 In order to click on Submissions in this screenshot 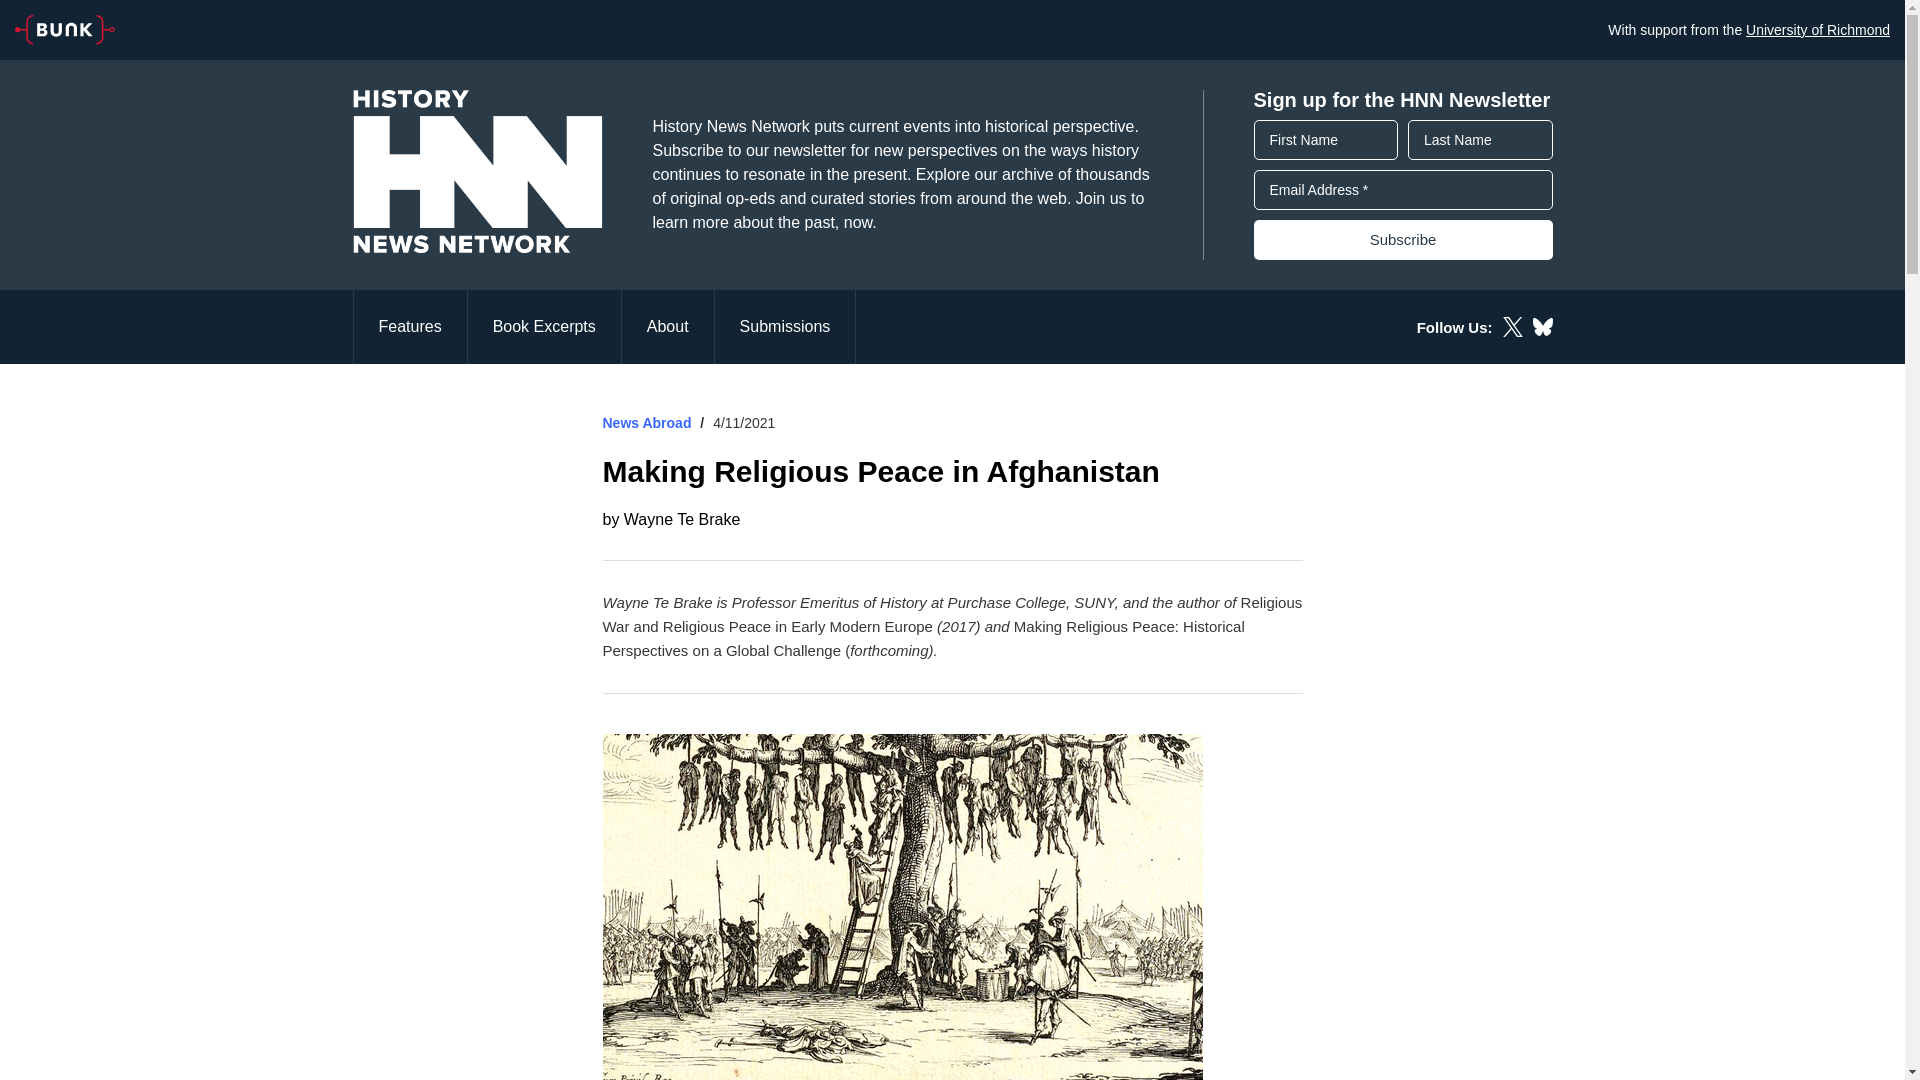, I will do `click(785, 326)`.